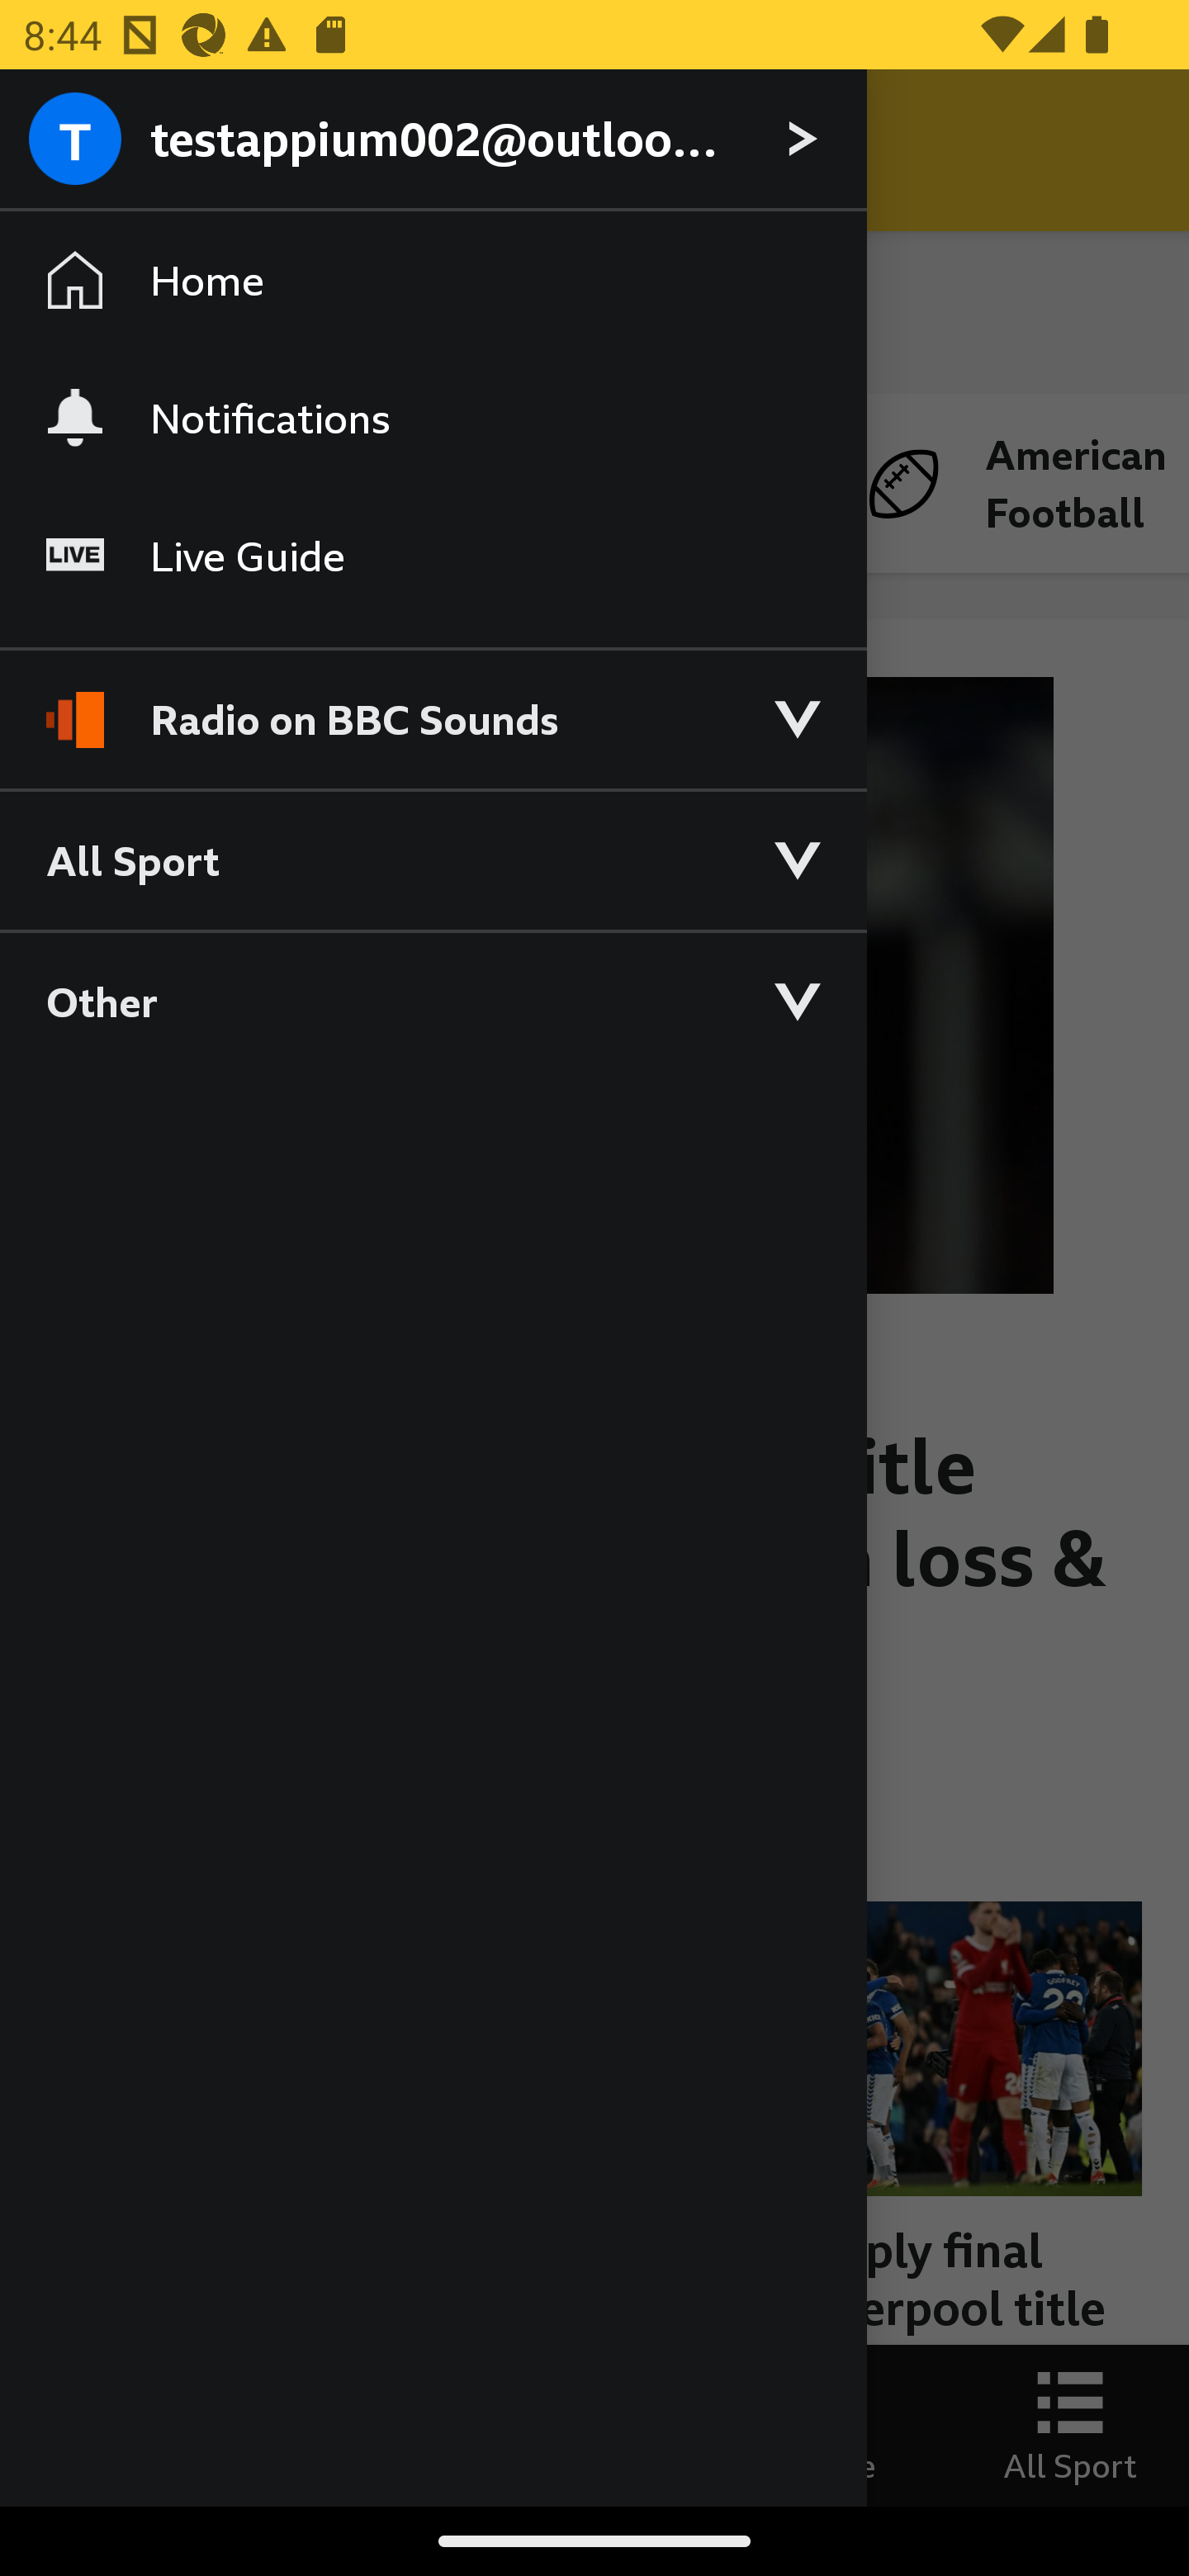  I want to click on Live Guide, so click(433, 556).